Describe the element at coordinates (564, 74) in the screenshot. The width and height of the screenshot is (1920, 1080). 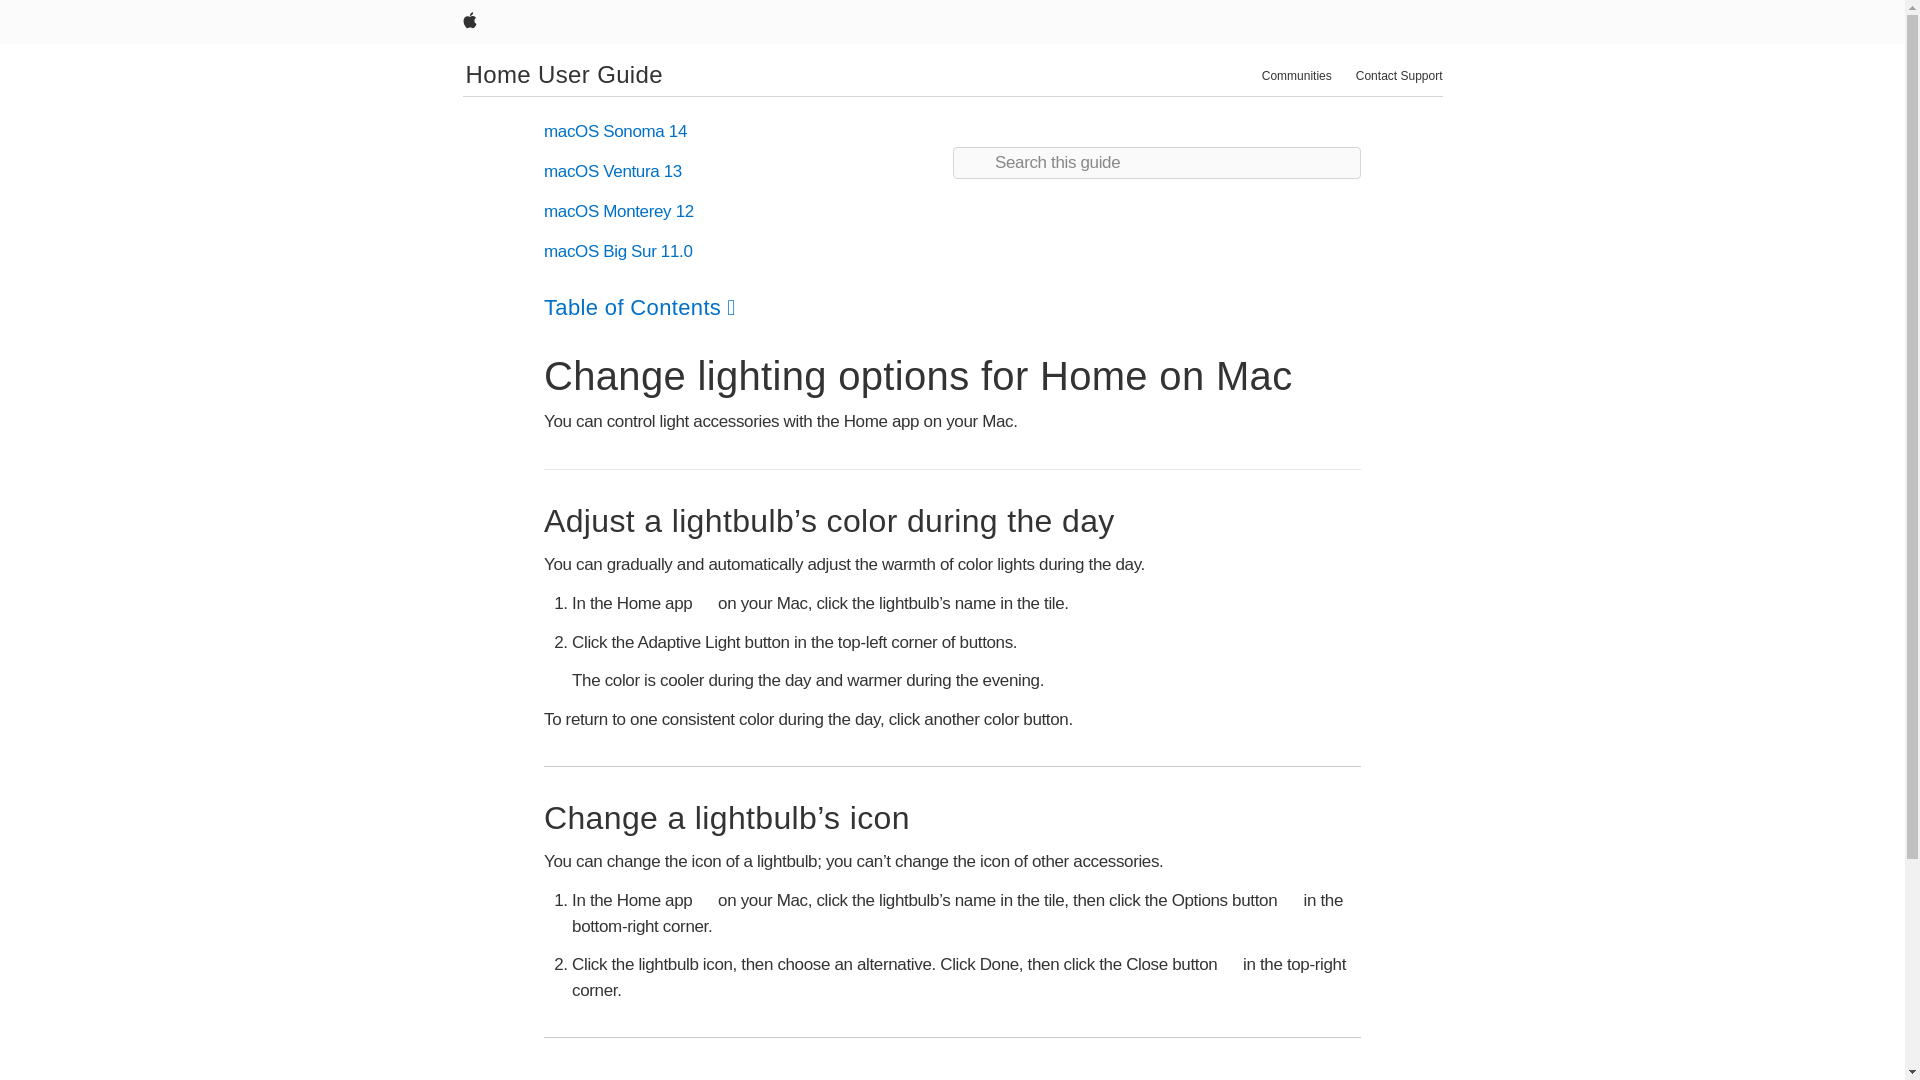
I see `Home User Guide` at that location.